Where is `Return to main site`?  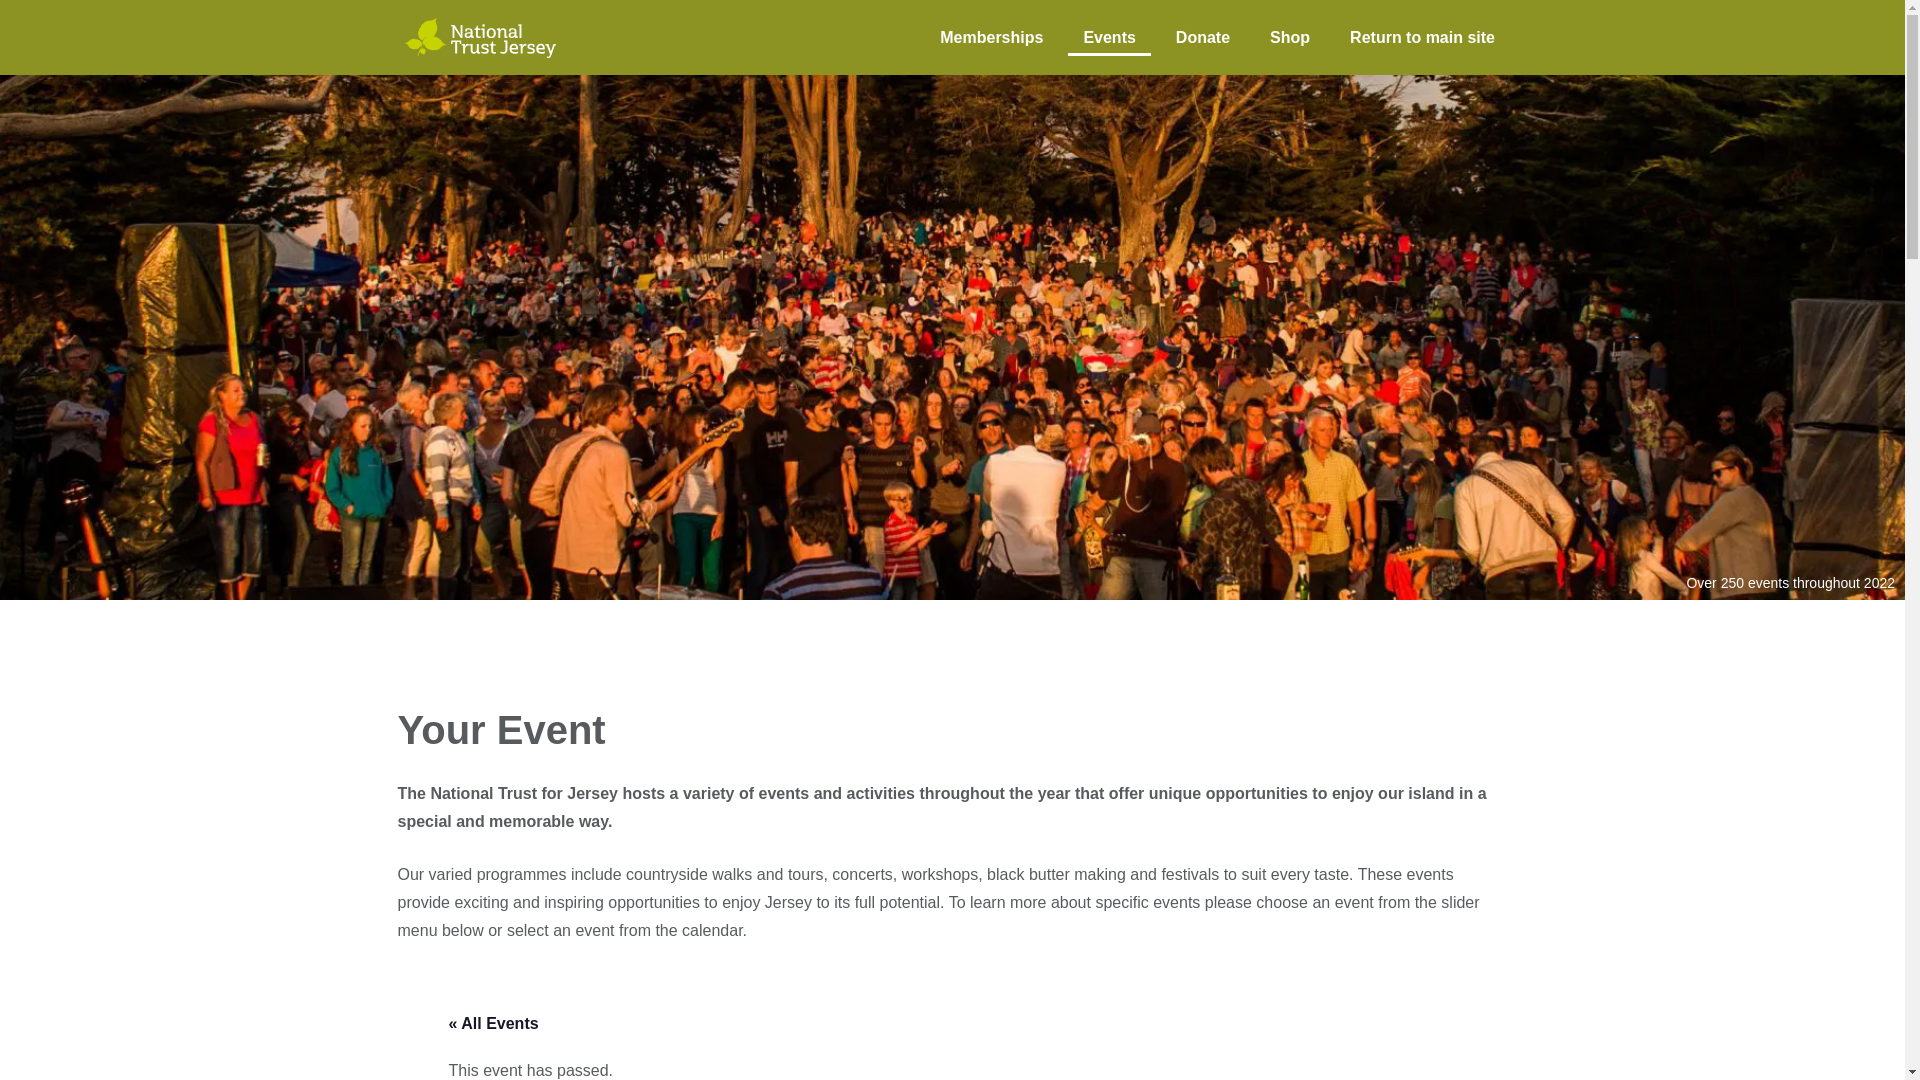
Return to main site is located at coordinates (1422, 36).